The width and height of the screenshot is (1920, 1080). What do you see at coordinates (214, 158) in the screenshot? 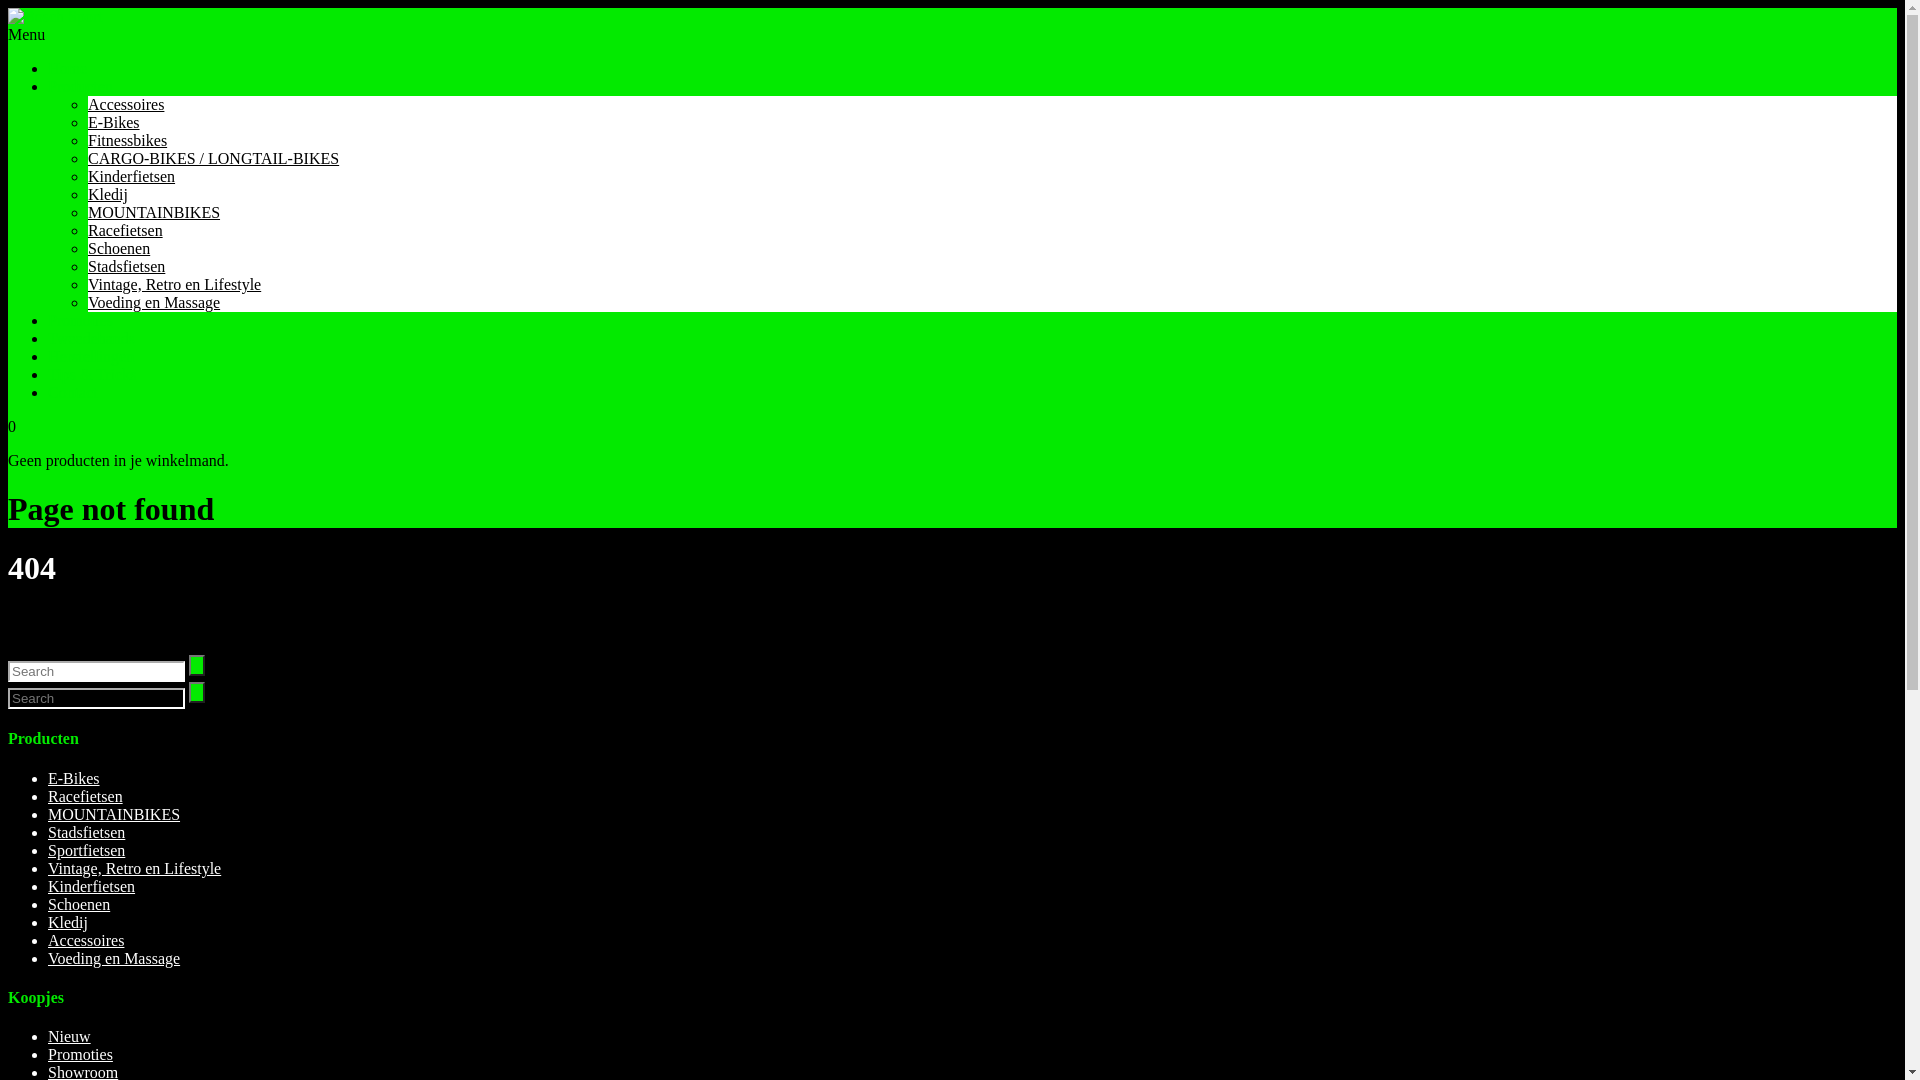
I see `CARGO-BIKES / LONGTAIL-BIKES` at bounding box center [214, 158].